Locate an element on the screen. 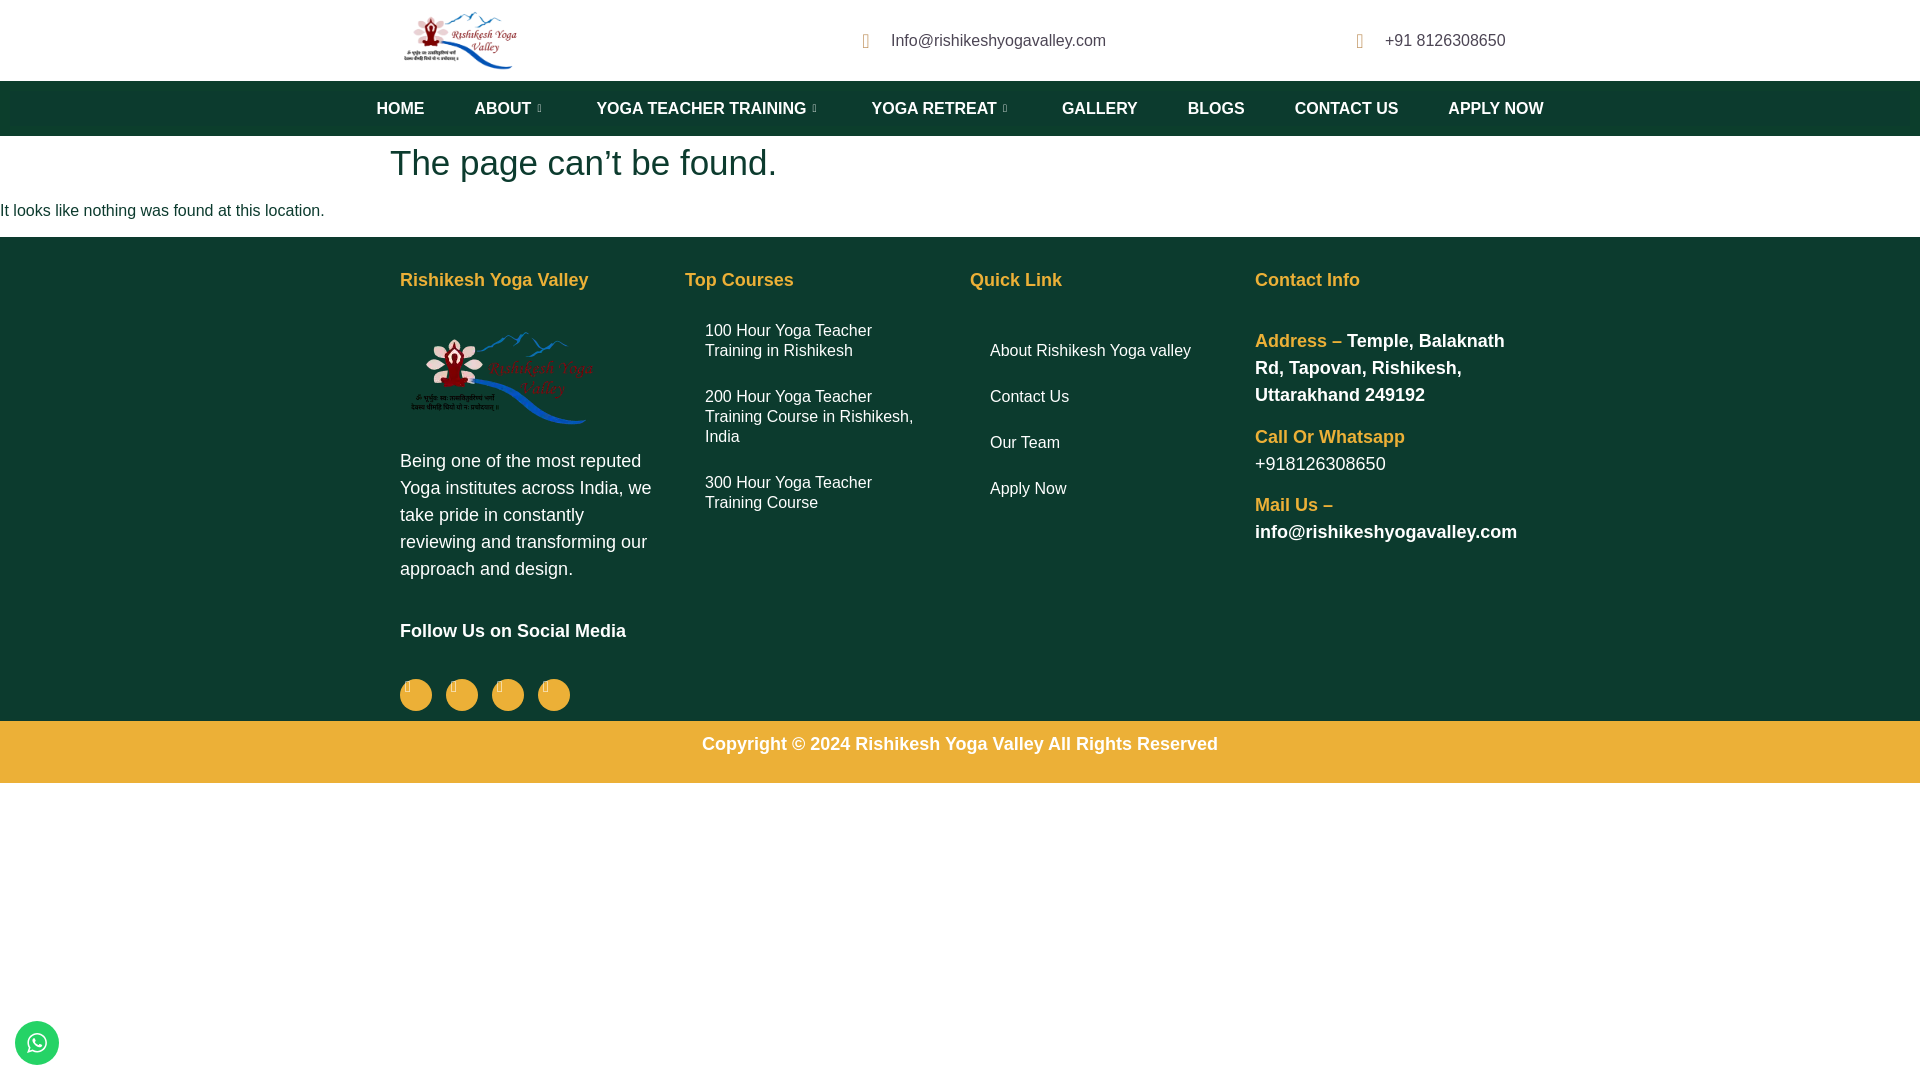  100 Hour Yoga Teacher Training in Rishikesh is located at coordinates (818, 340).